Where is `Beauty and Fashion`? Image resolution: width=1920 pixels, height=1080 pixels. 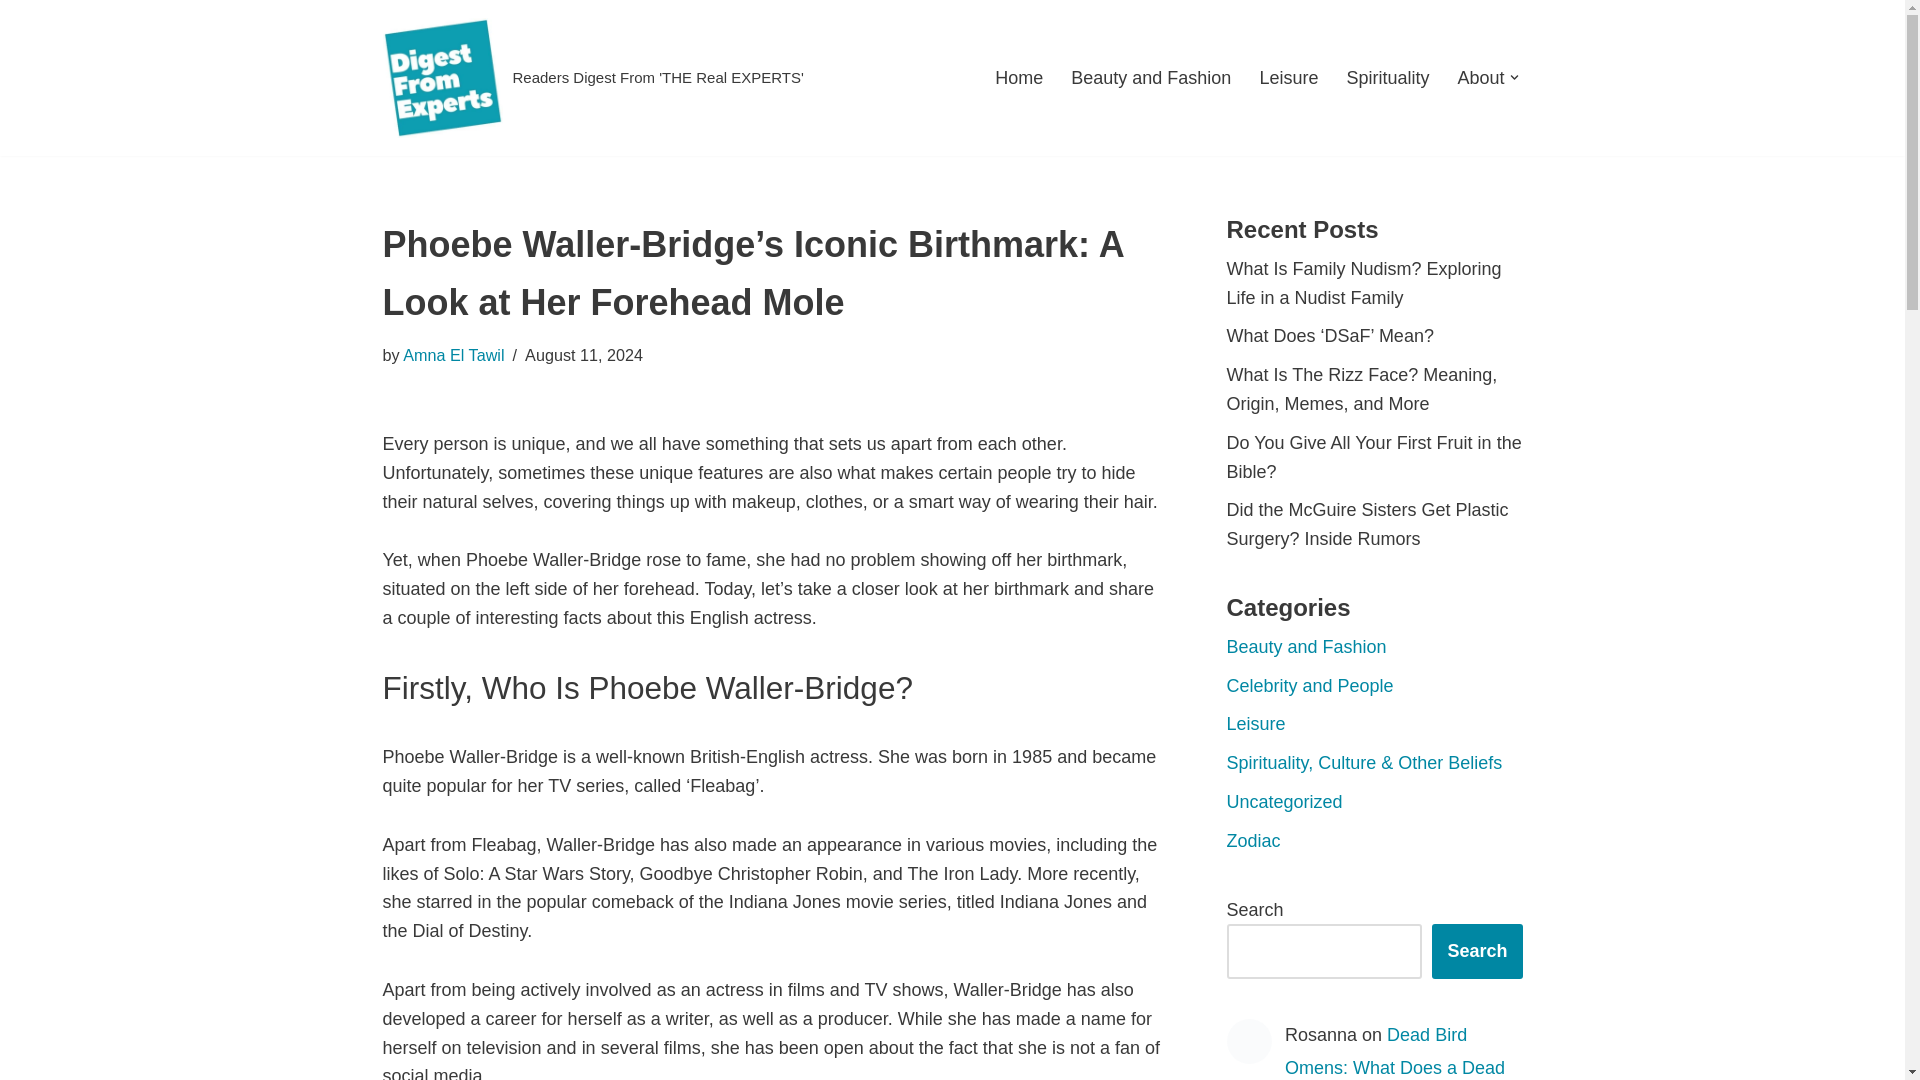
Beauty and Fashion is located at coordinates (1150, 77).